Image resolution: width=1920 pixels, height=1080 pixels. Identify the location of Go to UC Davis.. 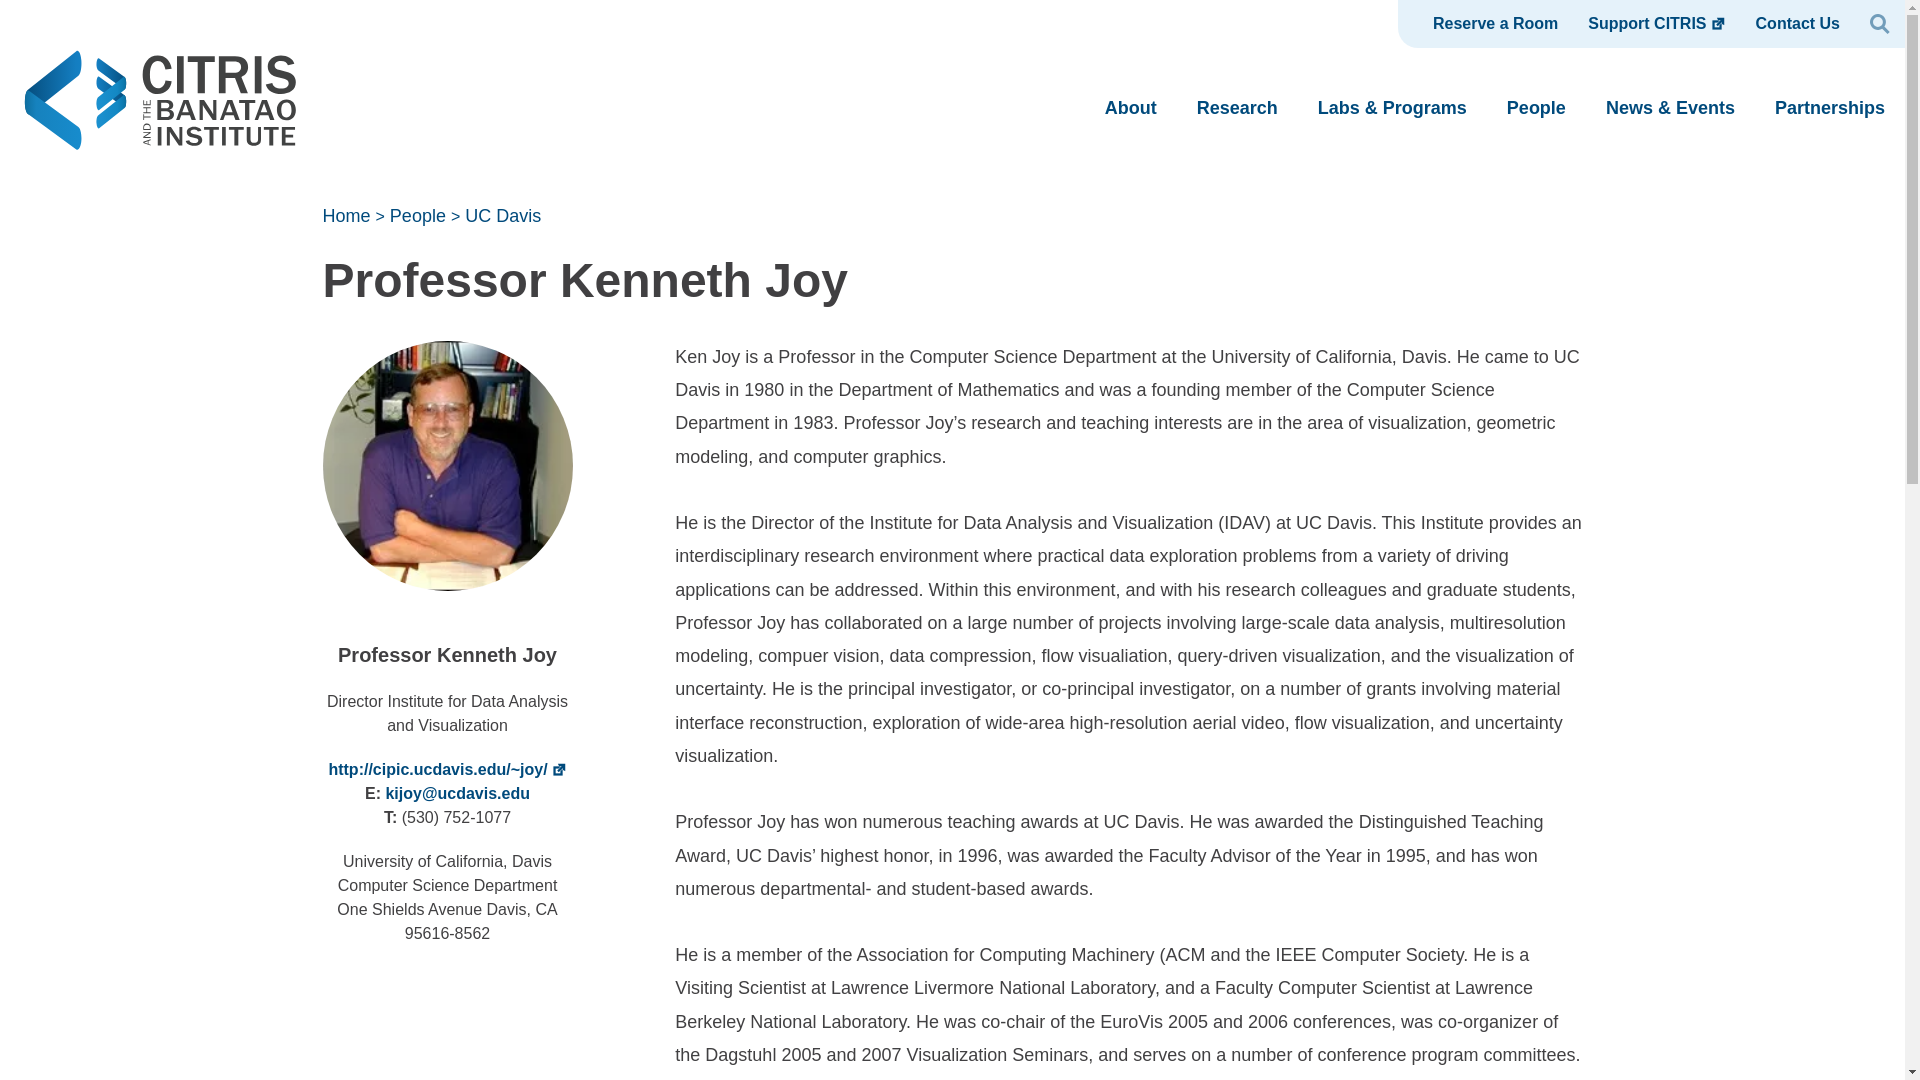
(502, 216).